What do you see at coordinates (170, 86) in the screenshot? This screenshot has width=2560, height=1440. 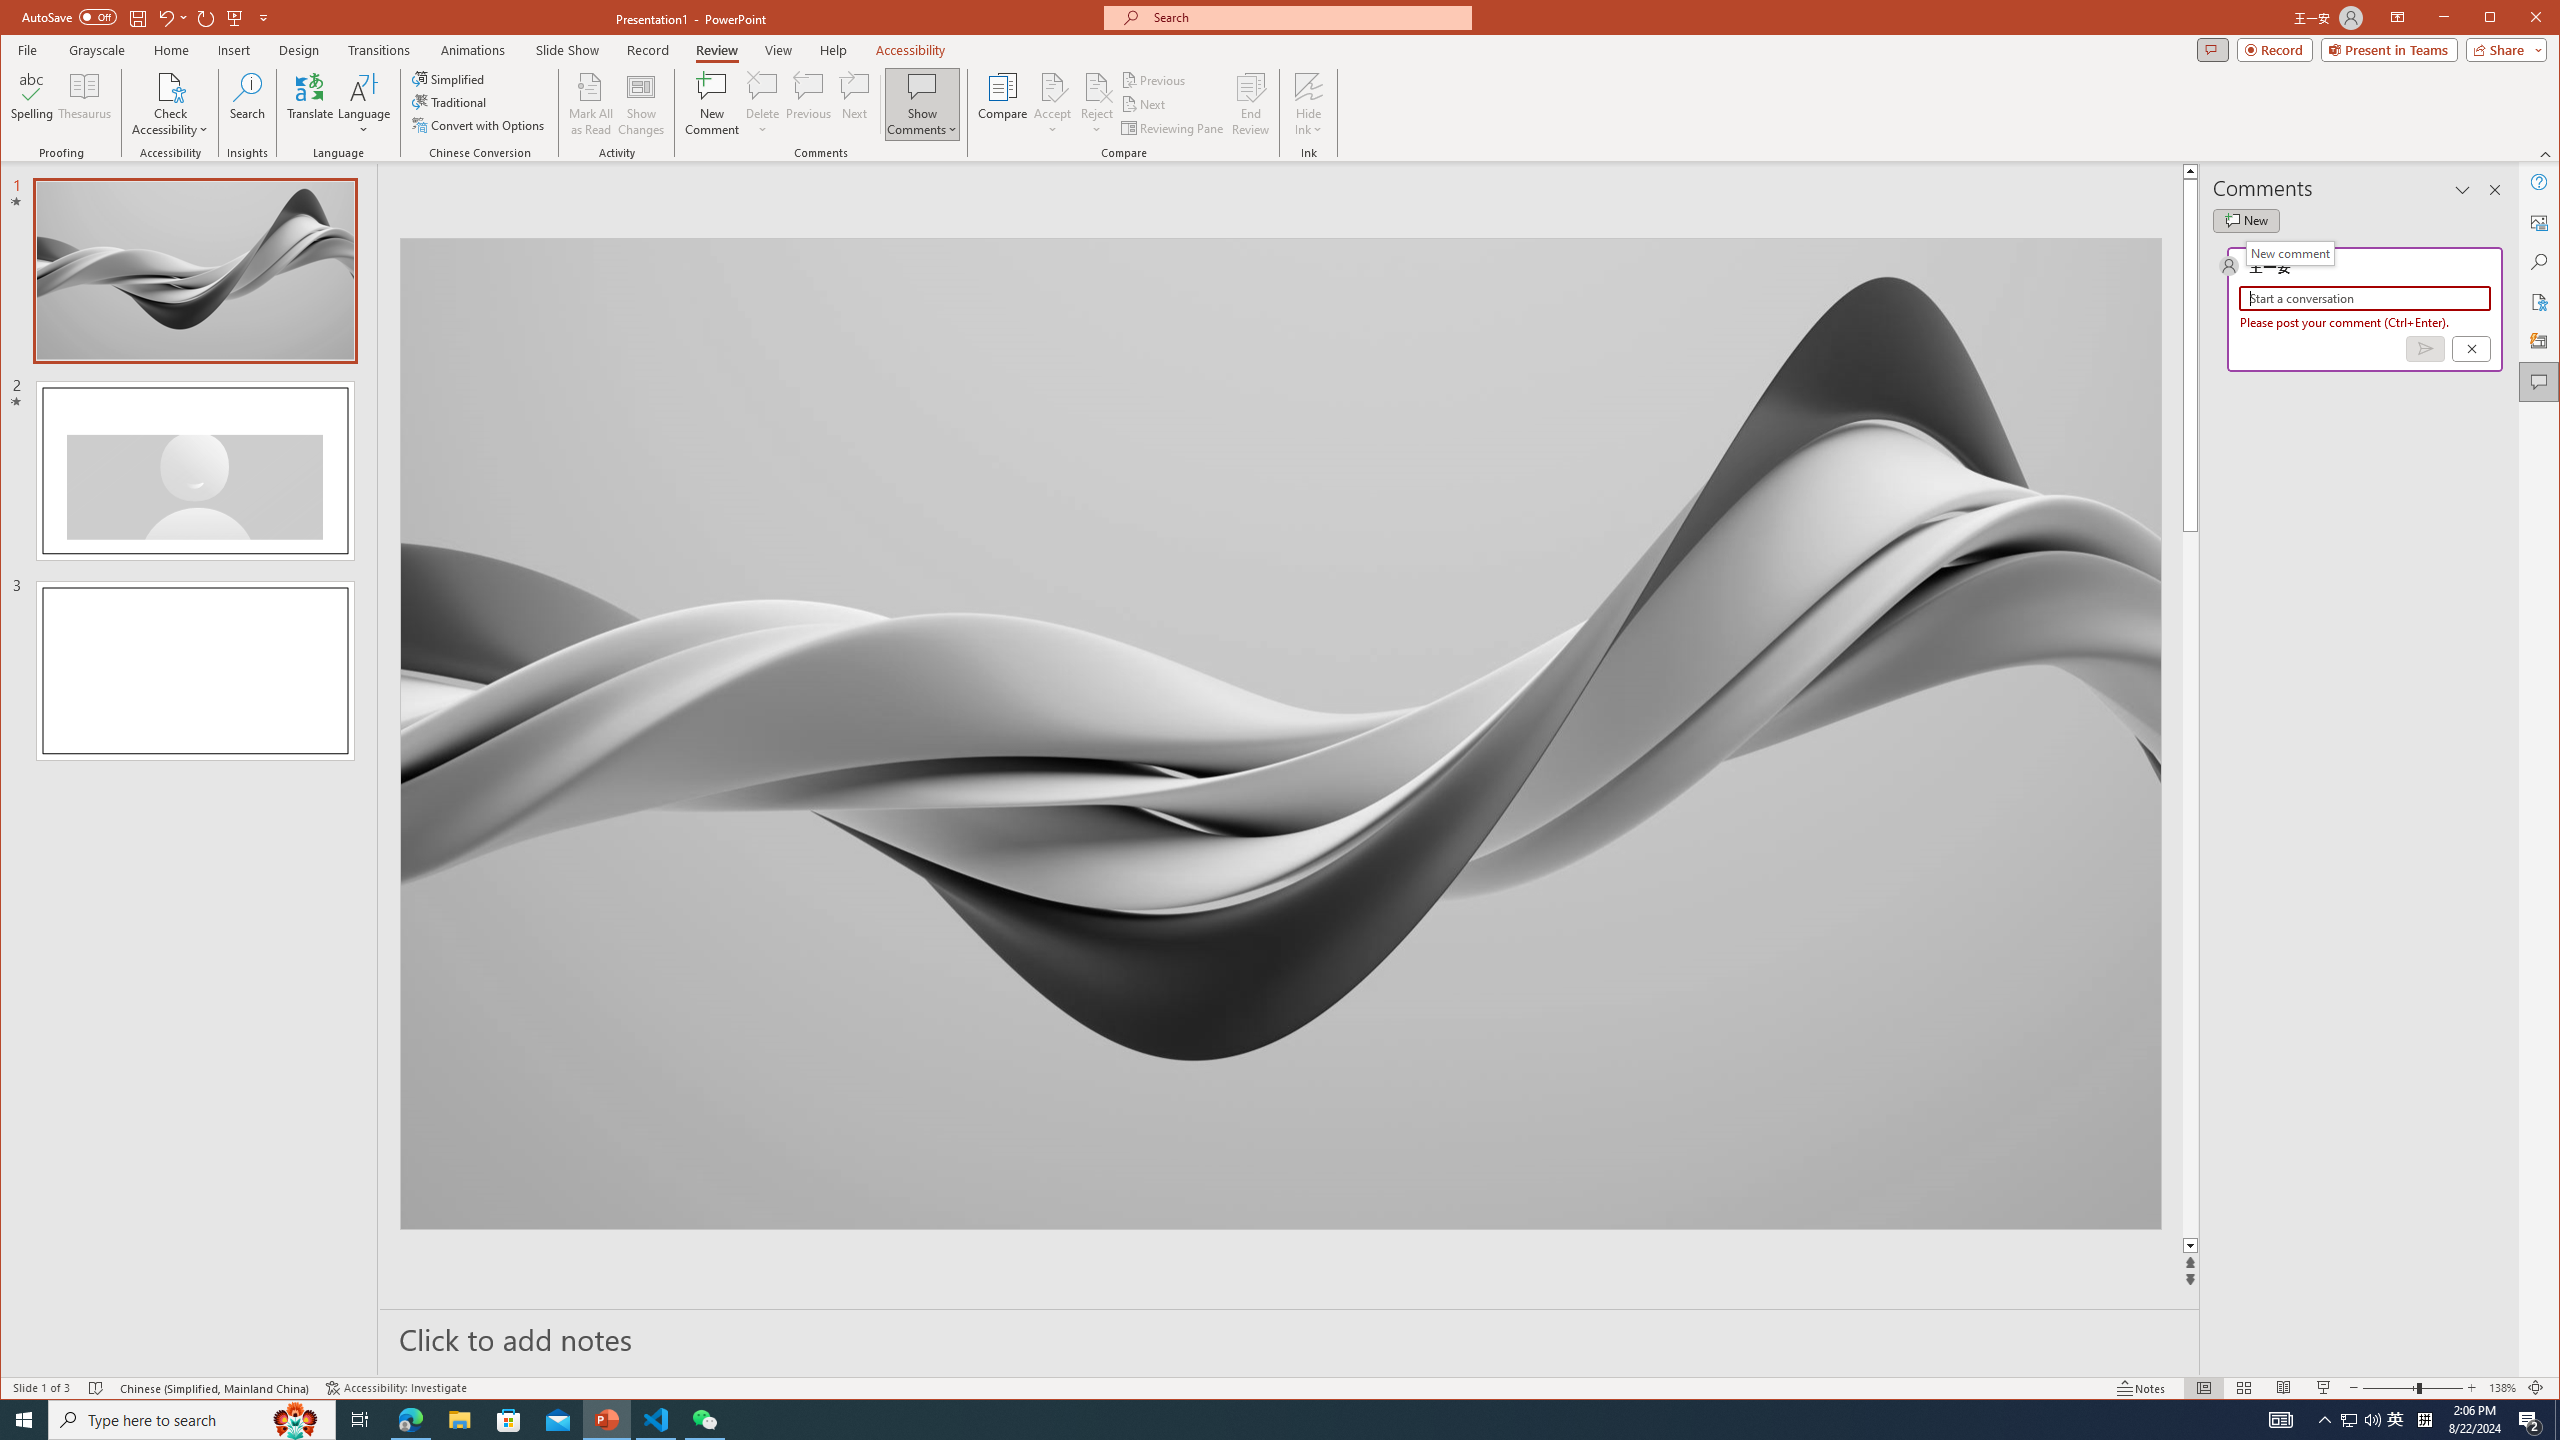 I see `Check Accessibility` at bounding box center [170, 86].